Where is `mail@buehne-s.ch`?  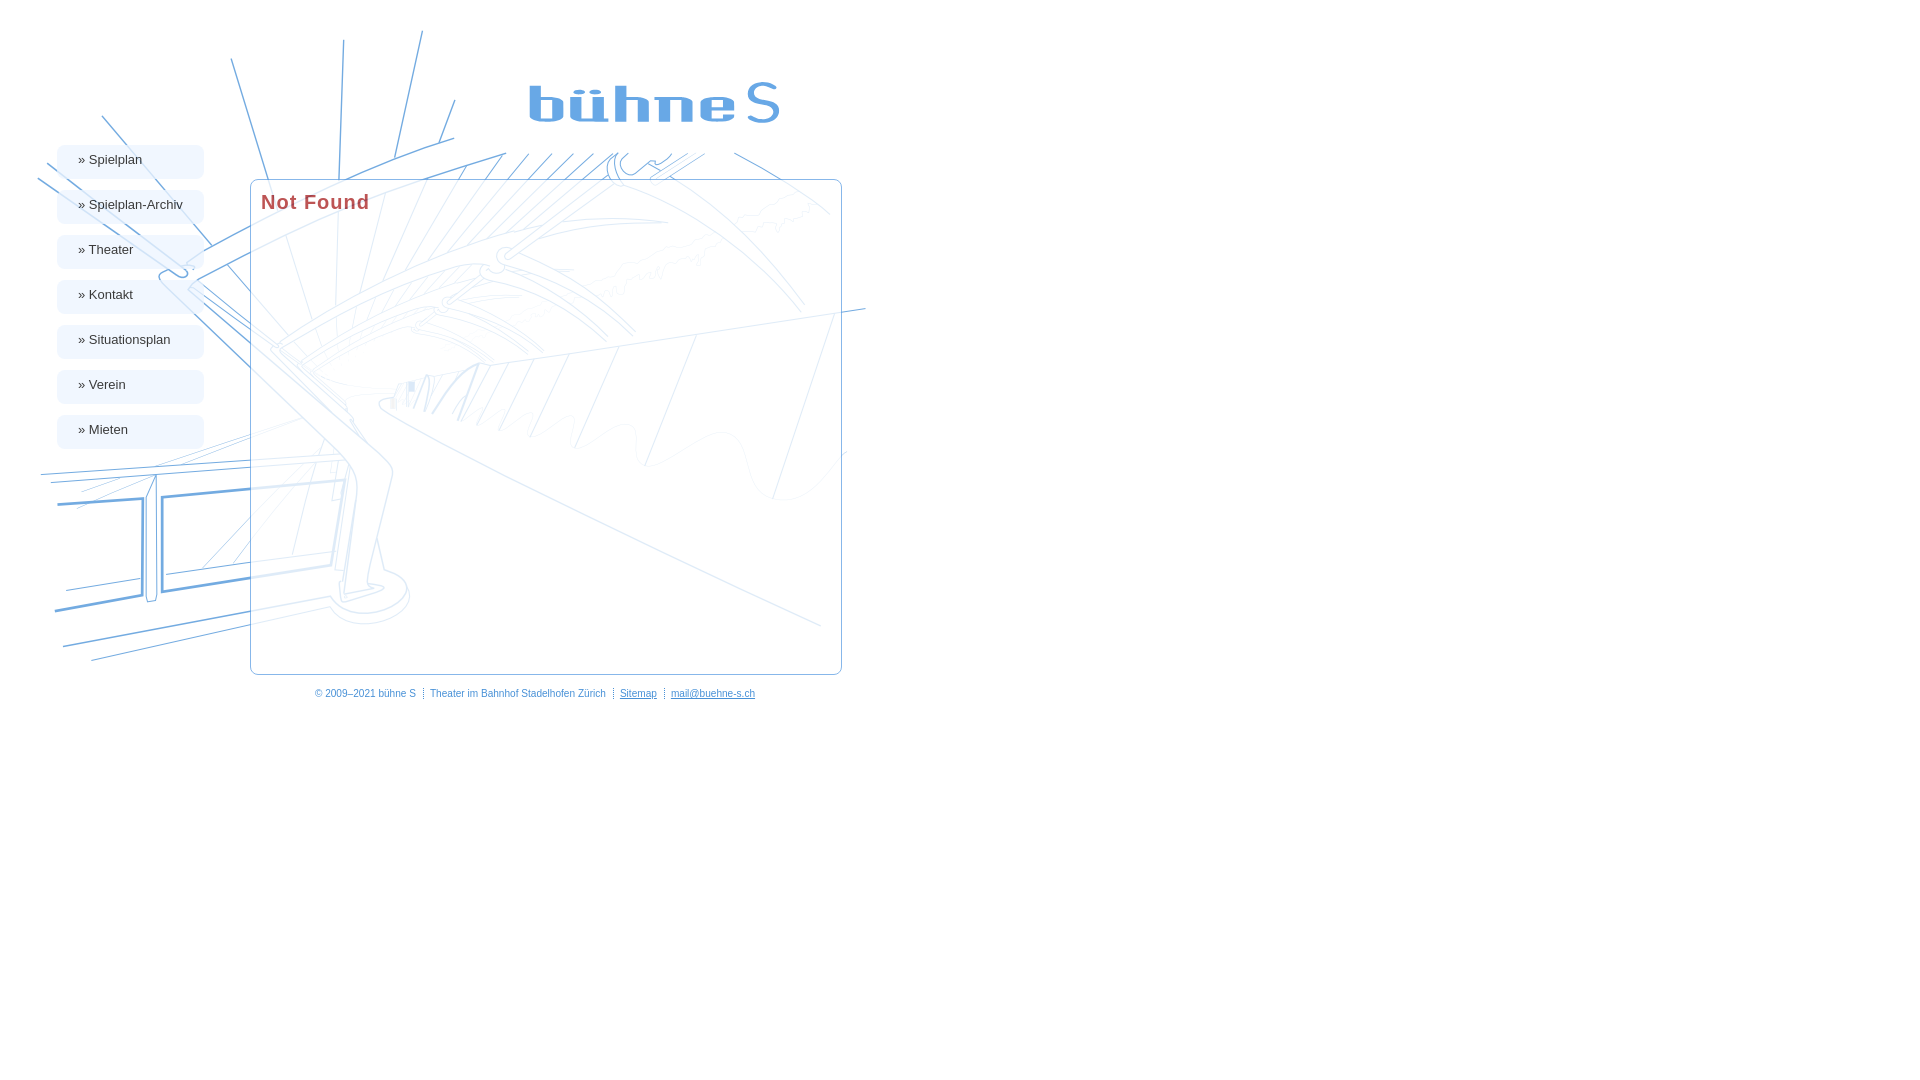
mail@buehne-s.ch is located at coordinates (713, 694).